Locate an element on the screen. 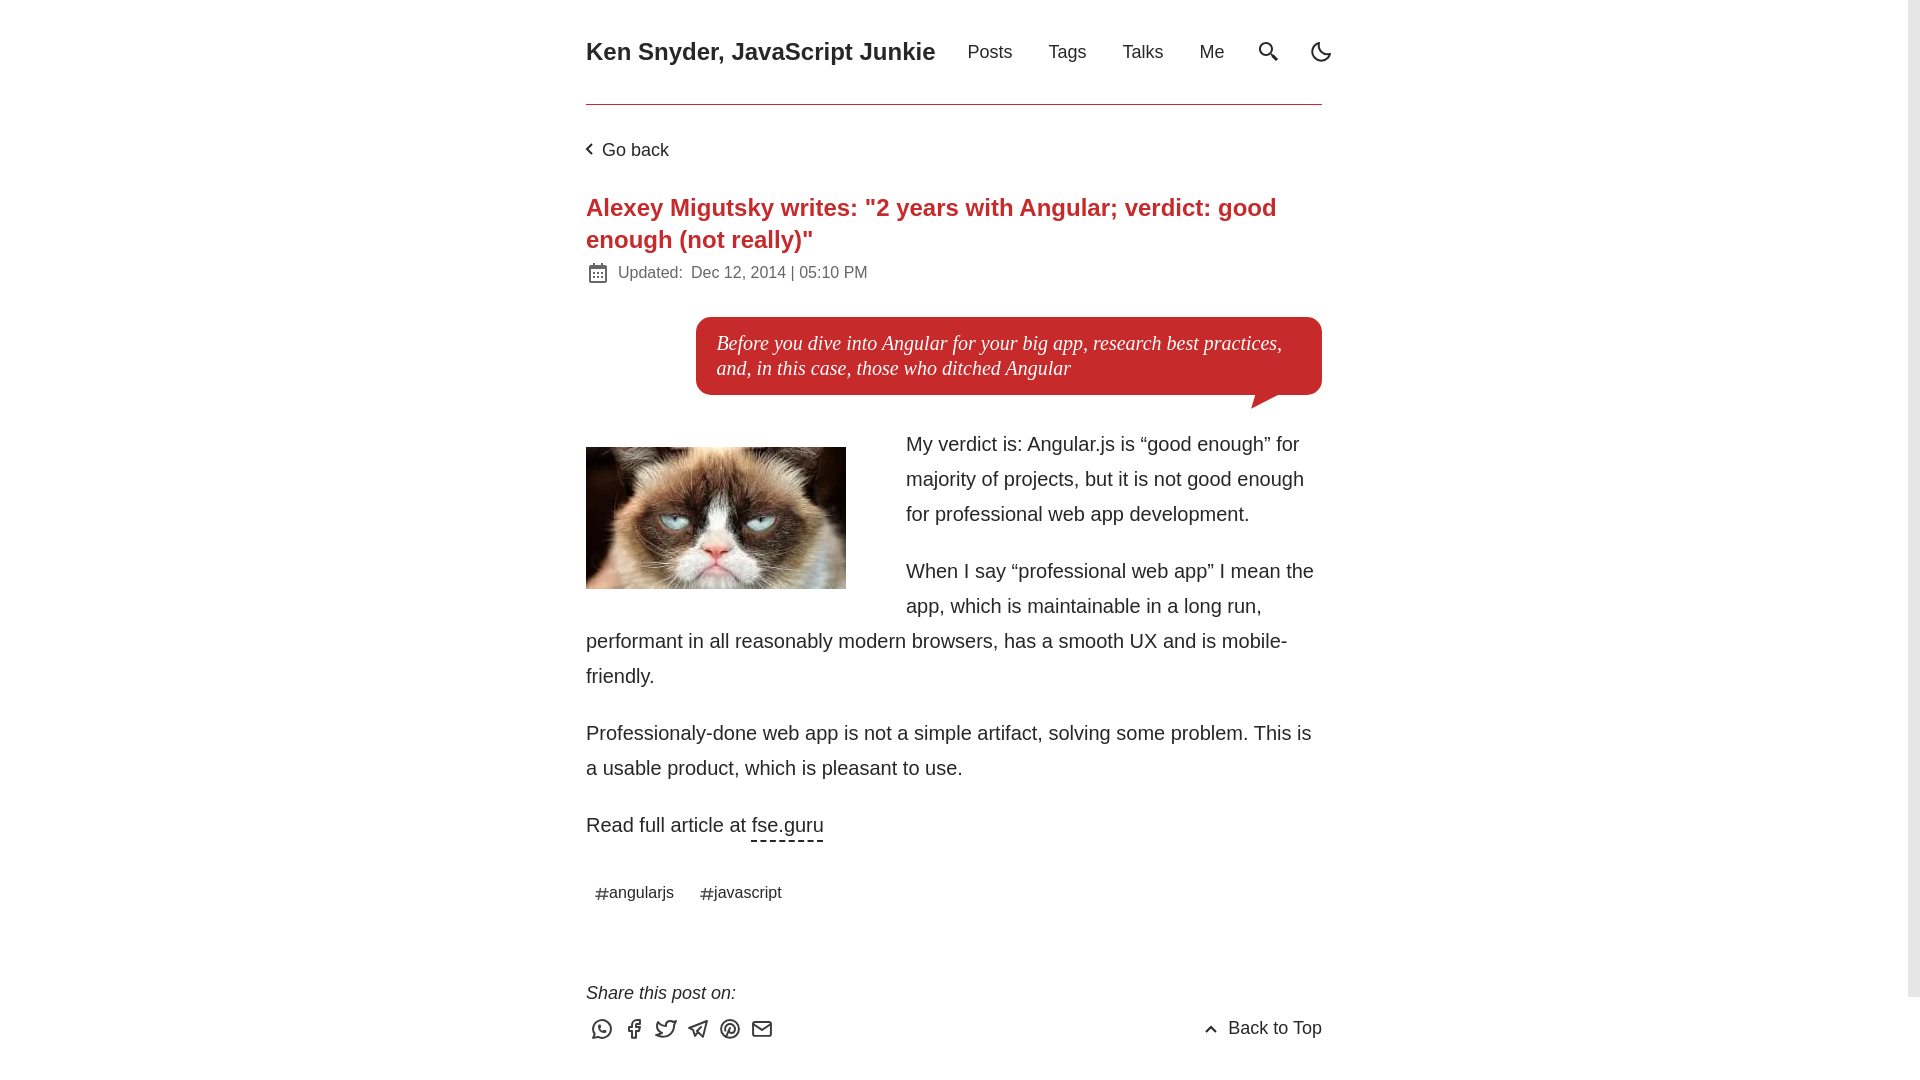 This screenshot has height=1080, width=1920. Back to Top is located at coordinates (1260, 1028).